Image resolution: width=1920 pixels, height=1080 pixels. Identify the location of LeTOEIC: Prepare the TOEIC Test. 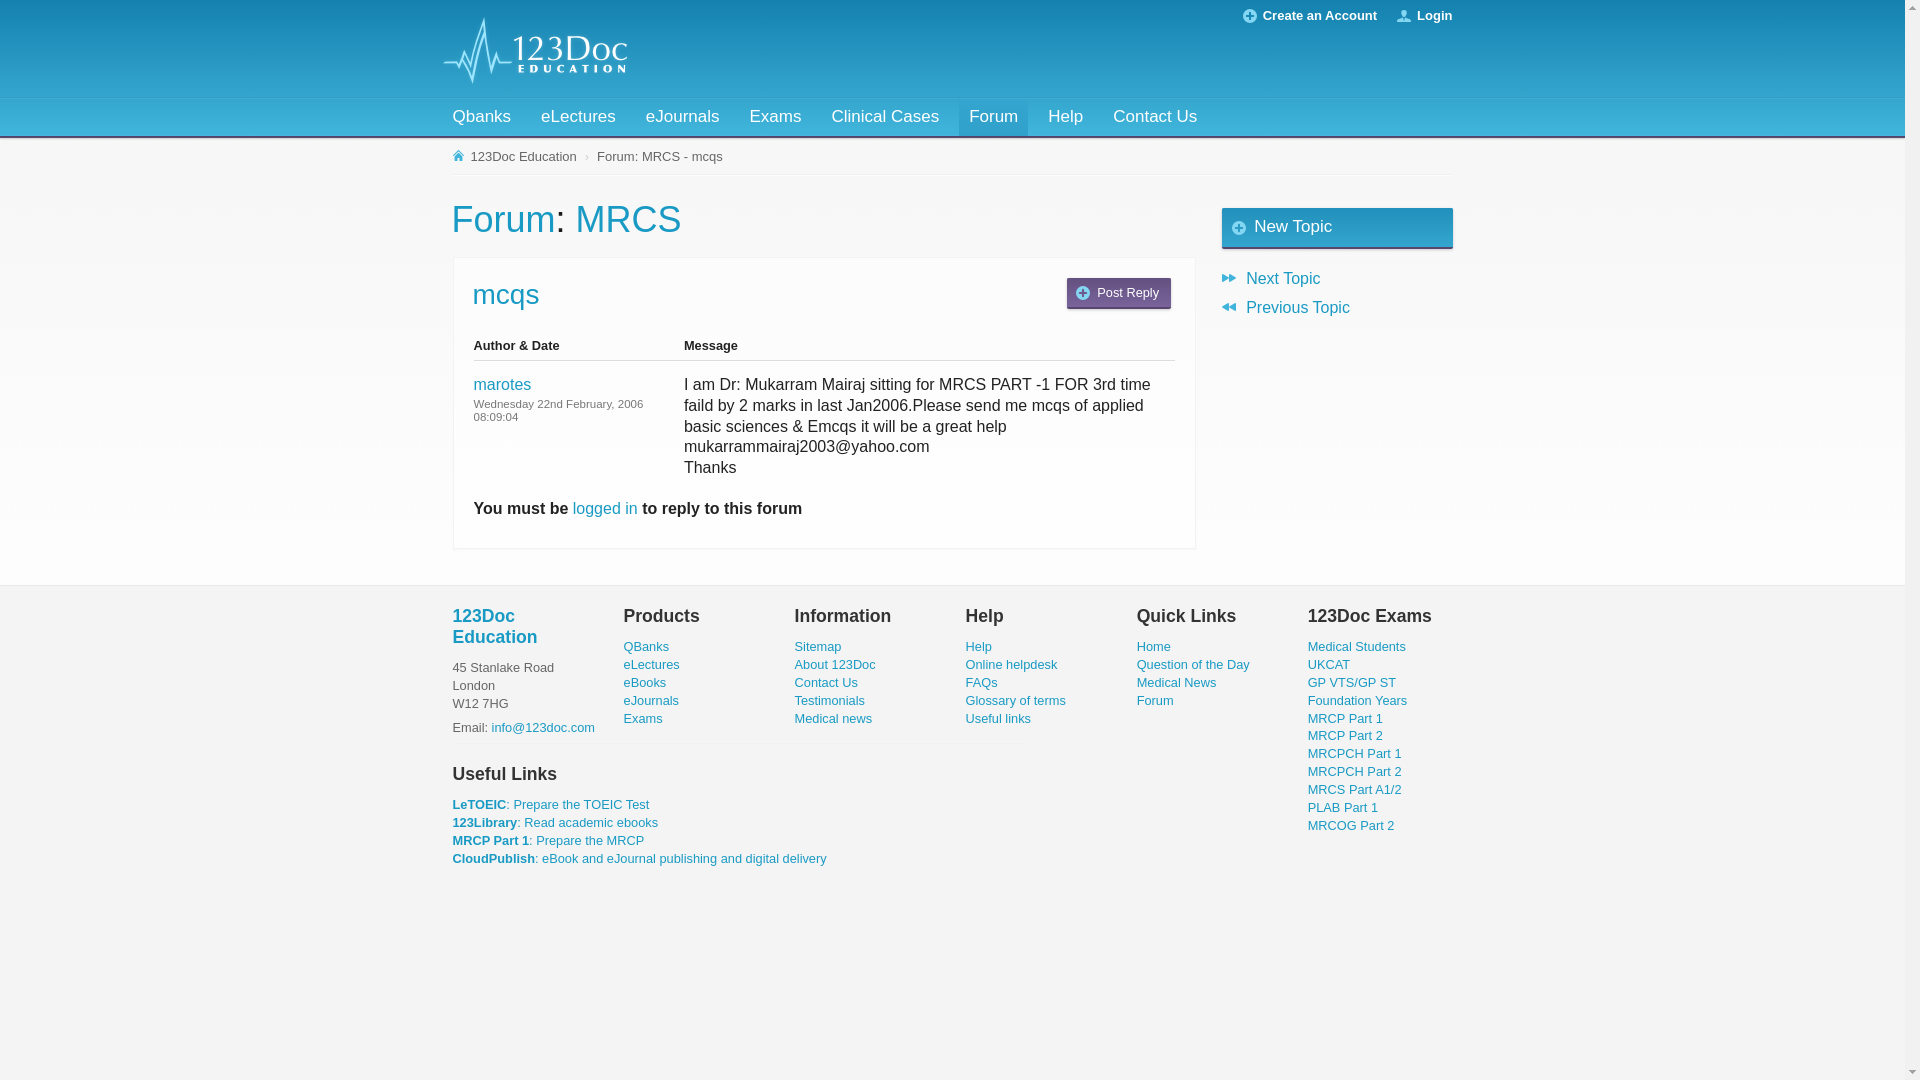
(550, 804).